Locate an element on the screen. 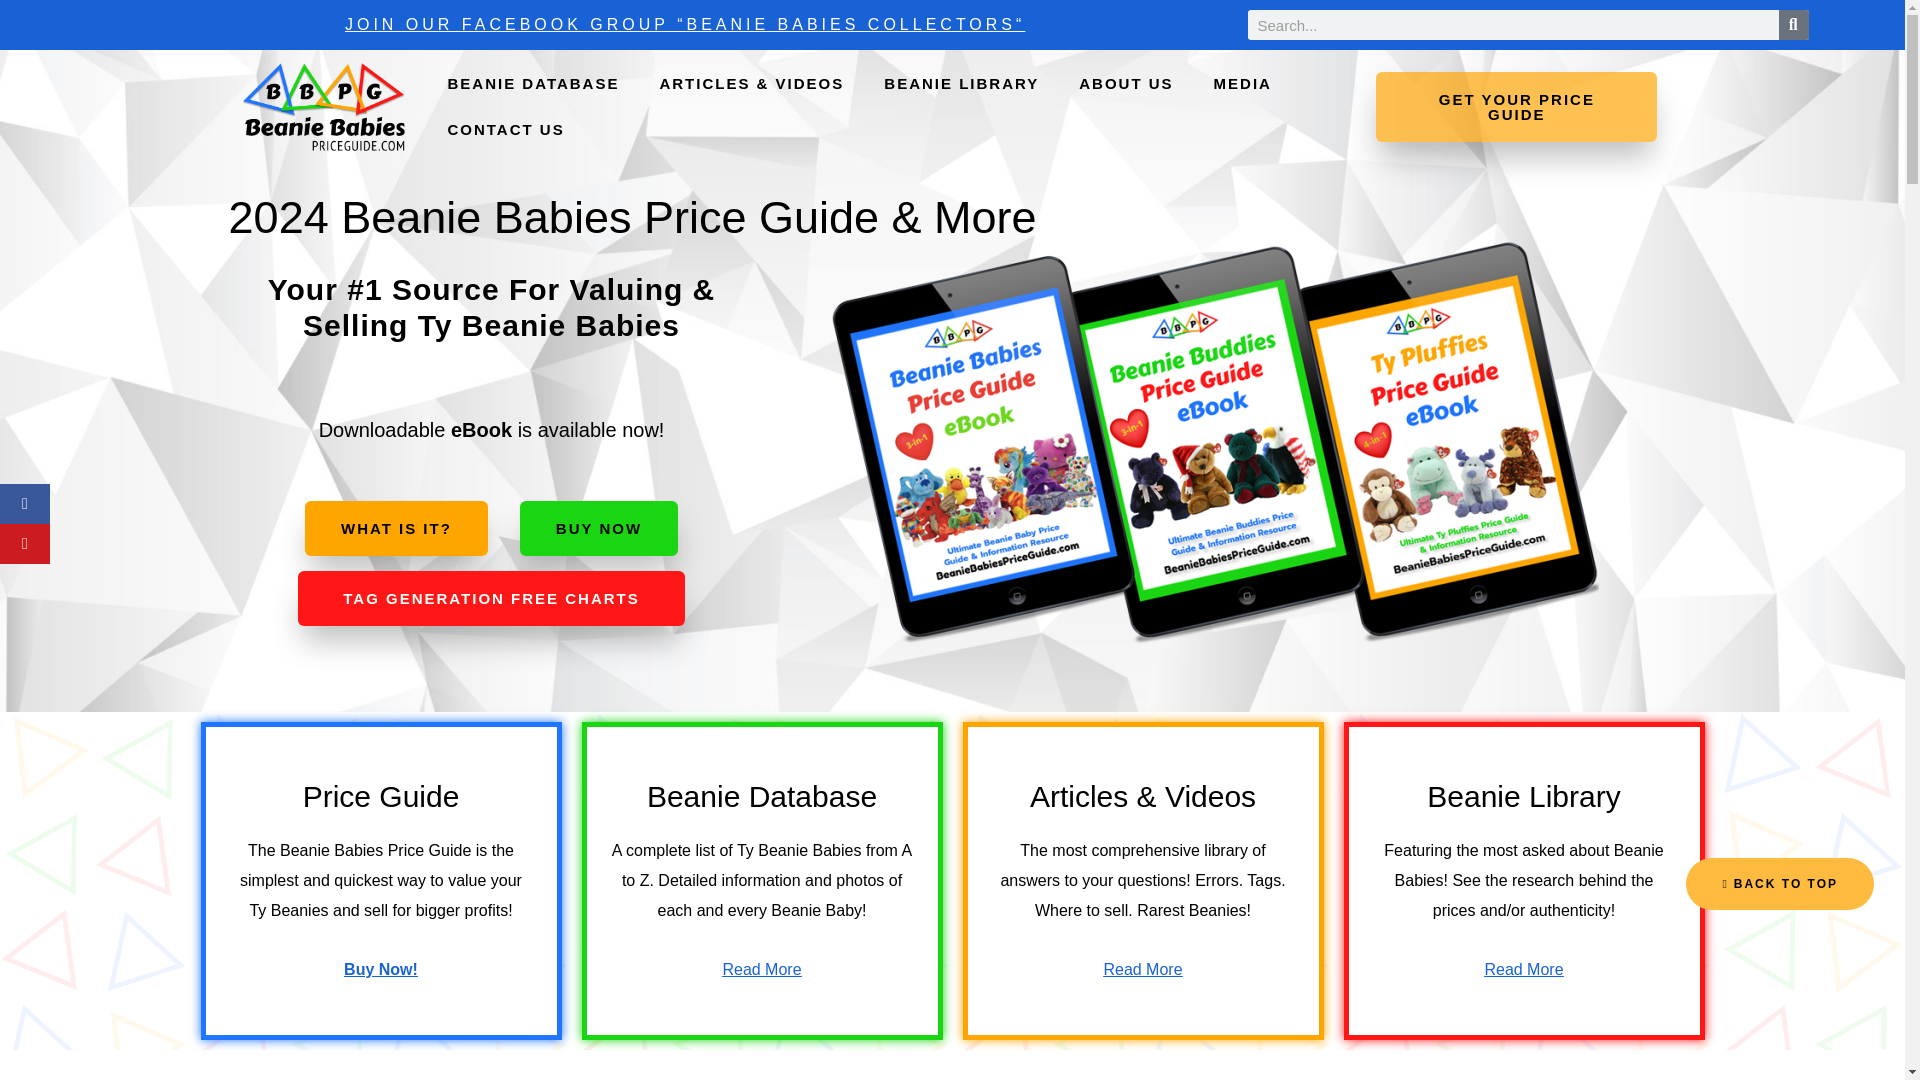 The image size is (1920, 1080). MEDIA is located at coordinates (1243, 83).